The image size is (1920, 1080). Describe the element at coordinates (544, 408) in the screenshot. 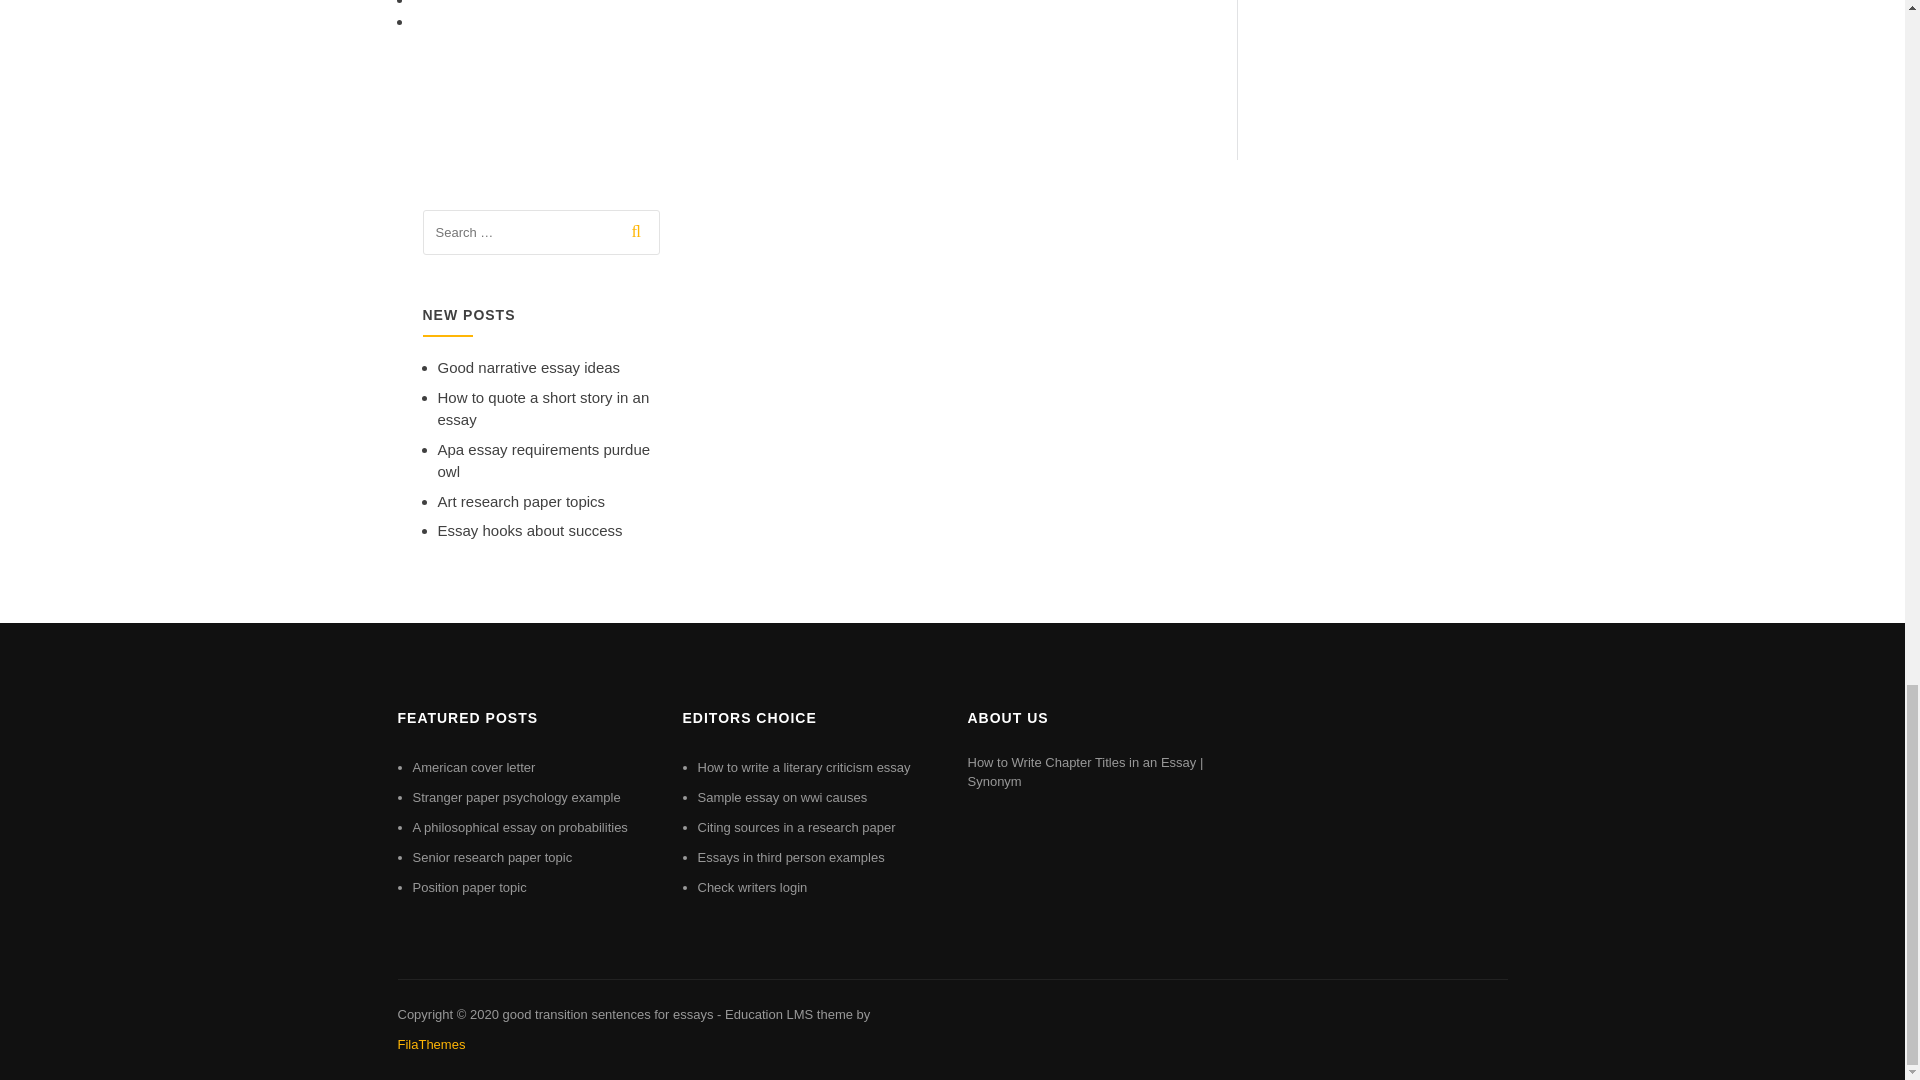

I see `How to quote a short story in an essay` at that location.